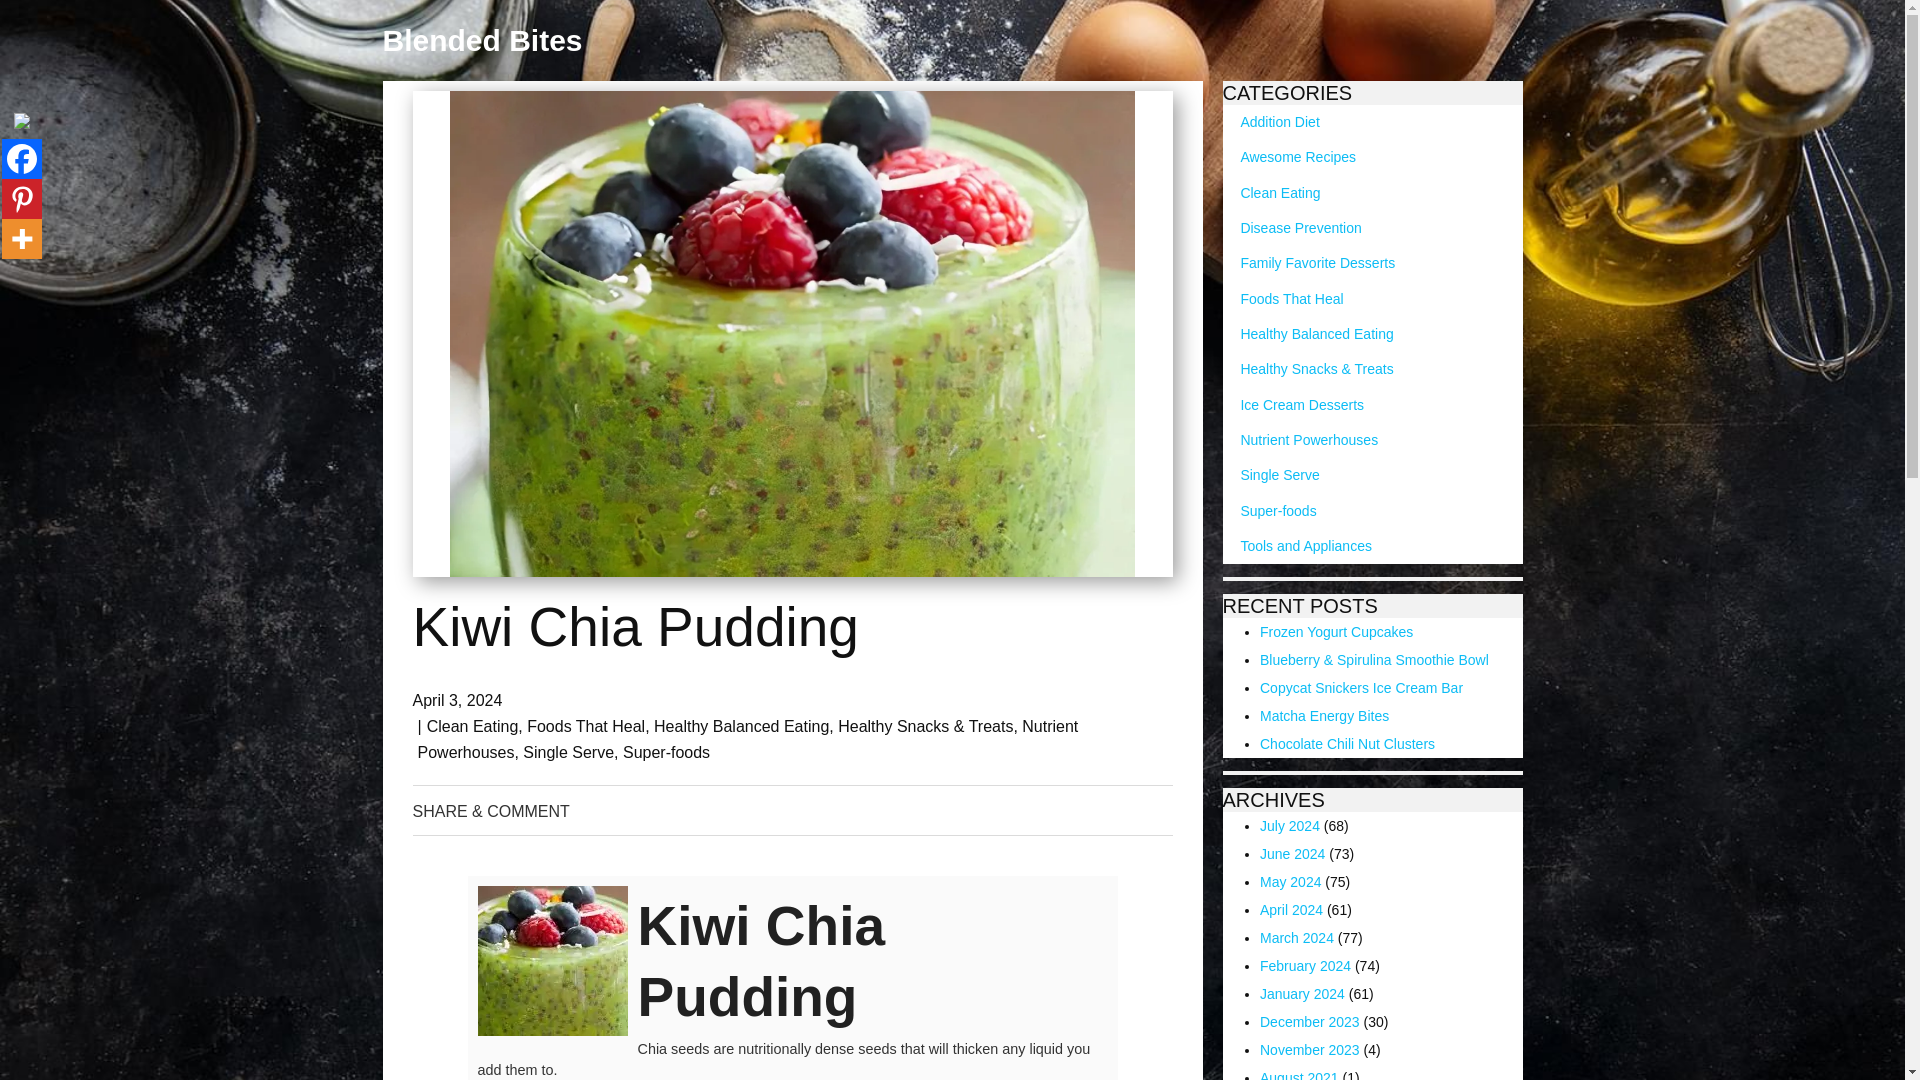 This screenshot has height=1080, width=1920. I want to click on Facebook, so click(22, 159).